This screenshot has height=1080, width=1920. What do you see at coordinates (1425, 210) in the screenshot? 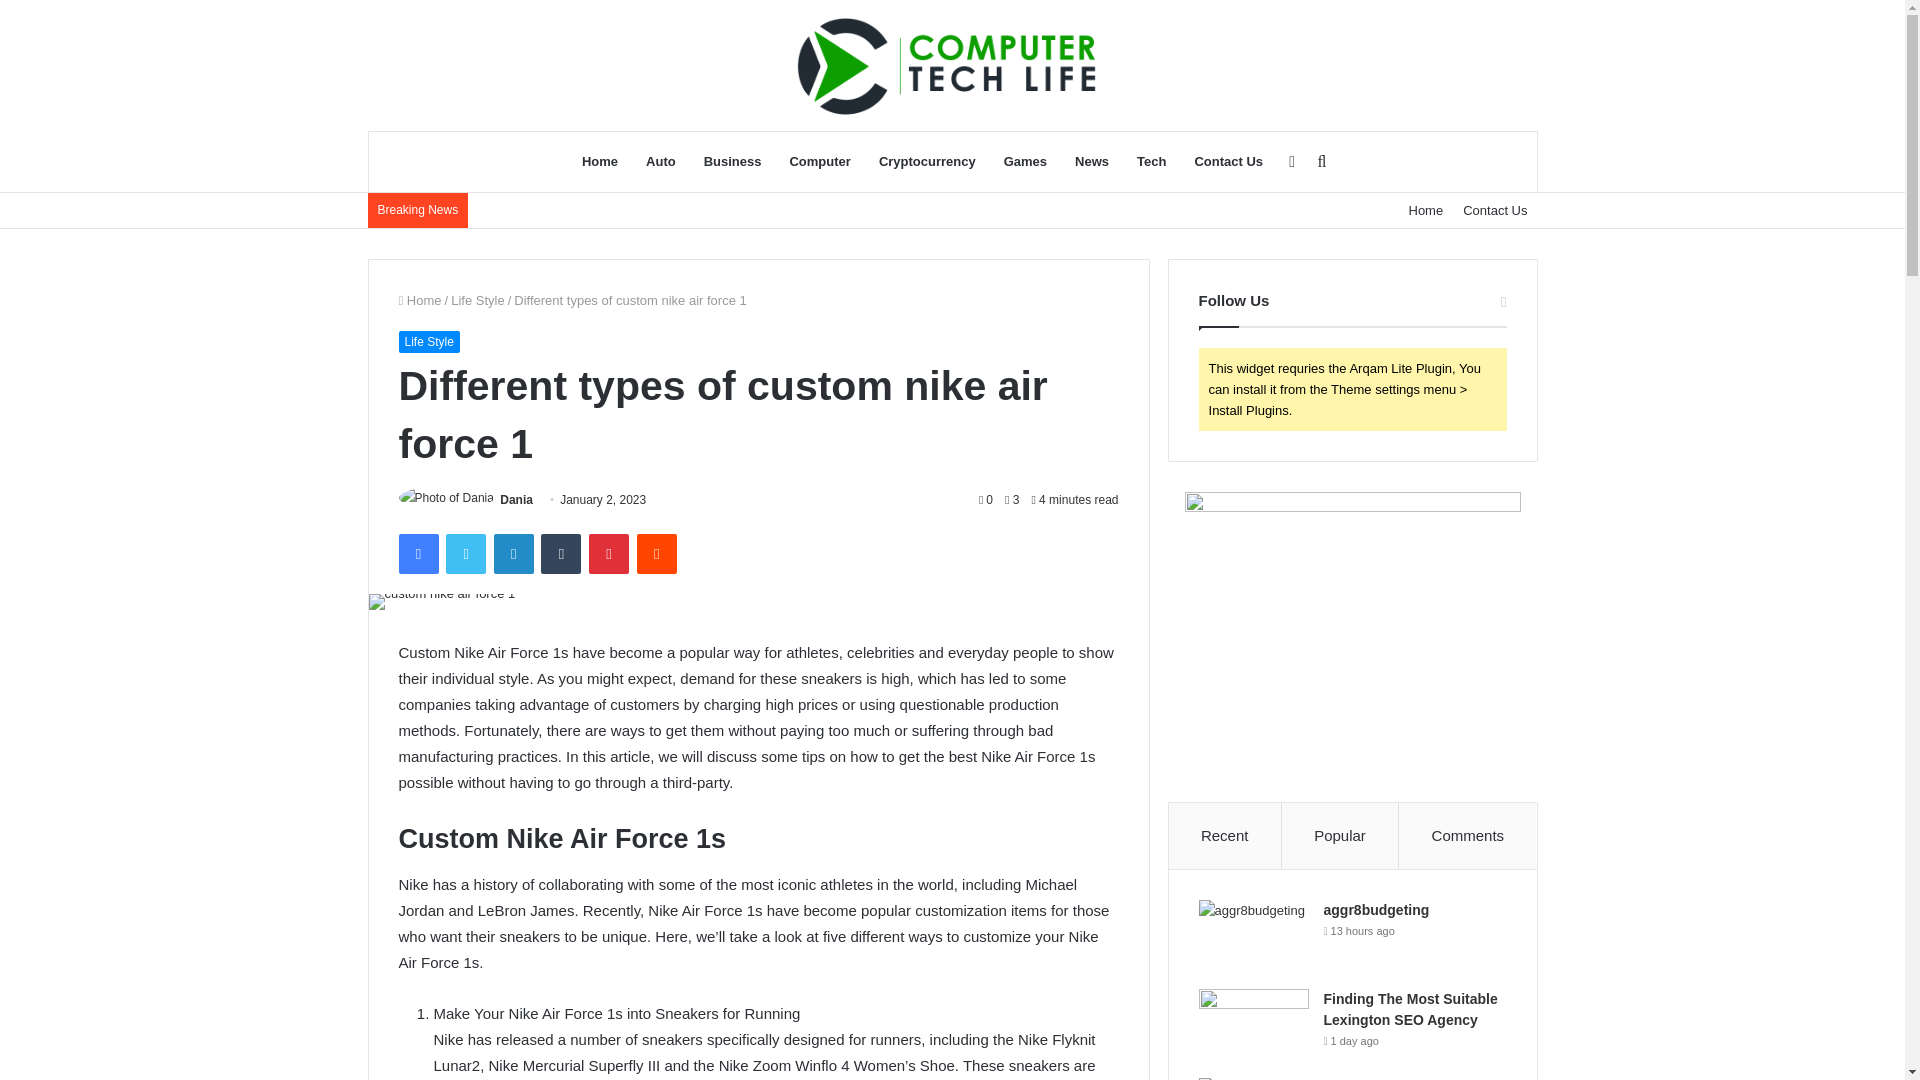
I see `Home` at bounding box center [1425, 210].